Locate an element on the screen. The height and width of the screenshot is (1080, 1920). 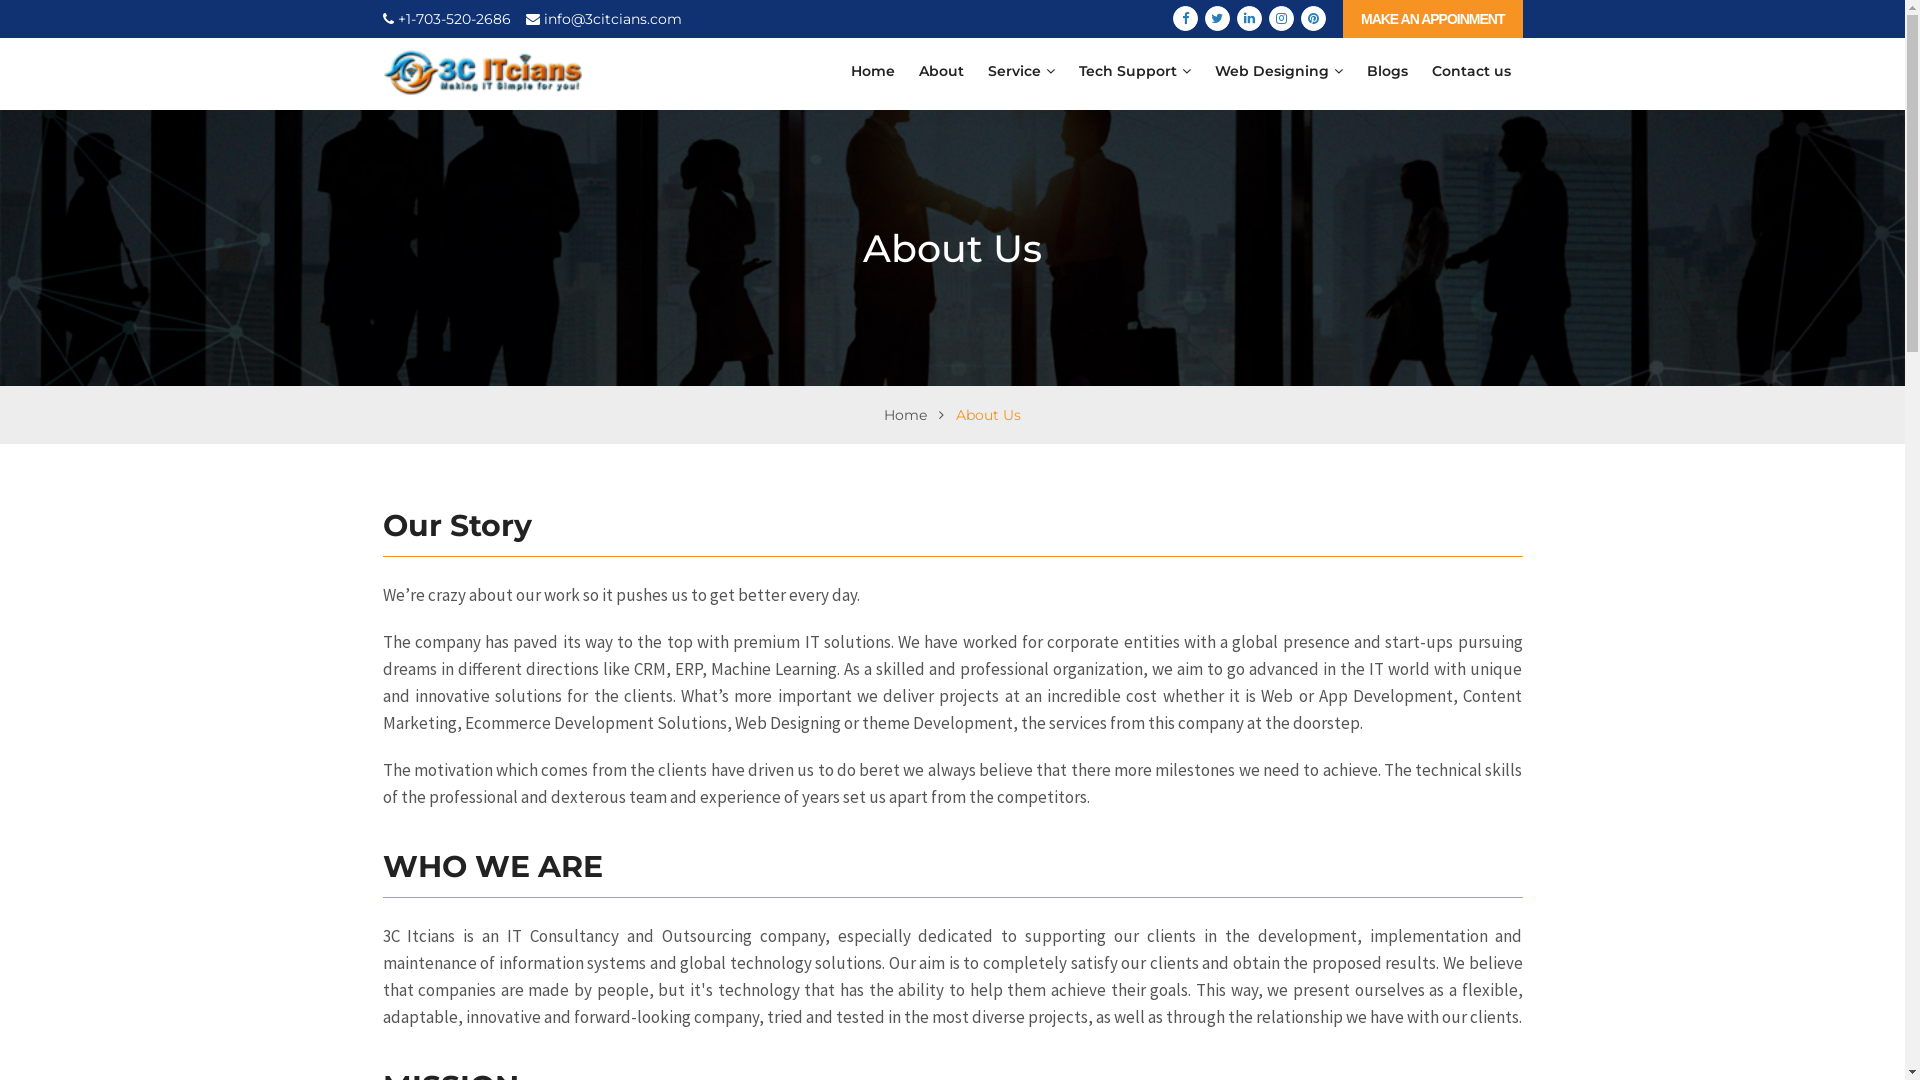
Web Designing is located at coordinates (1278, 71).